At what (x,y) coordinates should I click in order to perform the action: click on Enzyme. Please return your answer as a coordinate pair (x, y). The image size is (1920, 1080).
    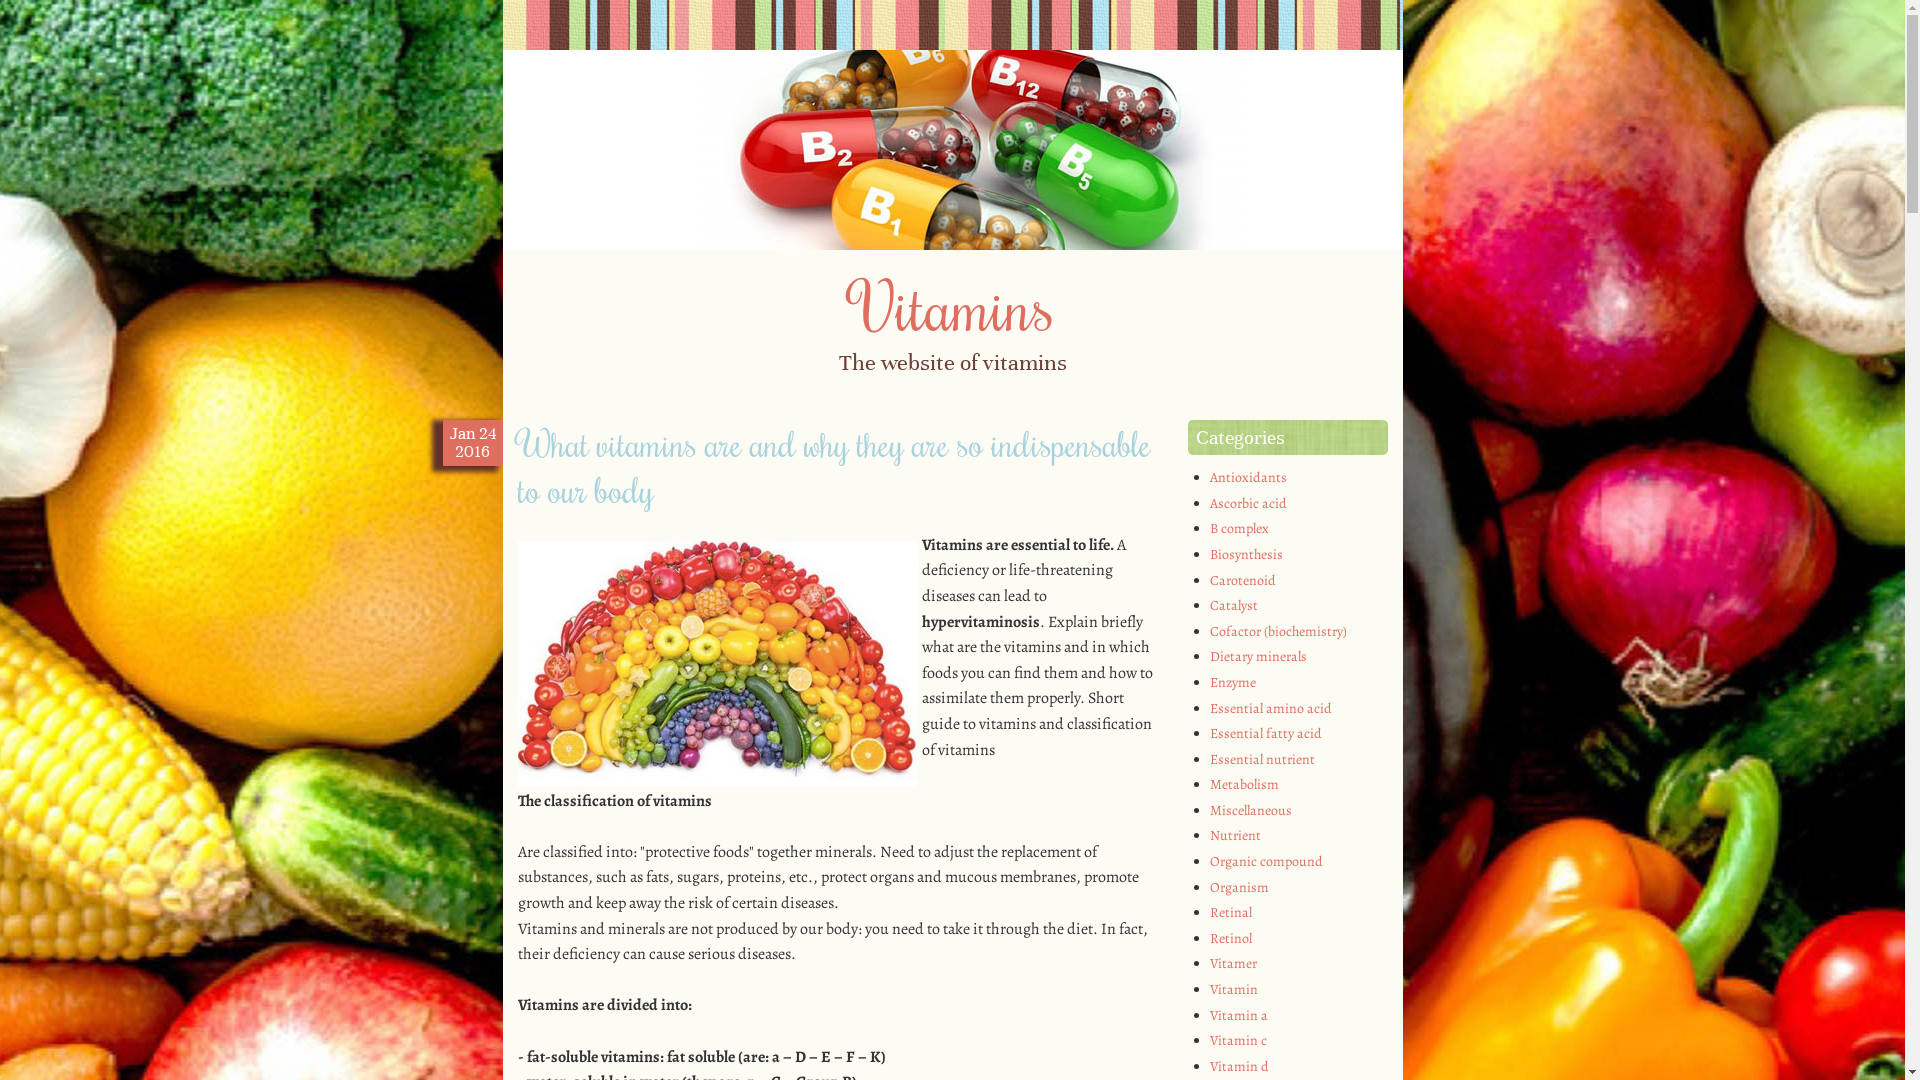
    Looking at the image, I should click on (1233, 682).